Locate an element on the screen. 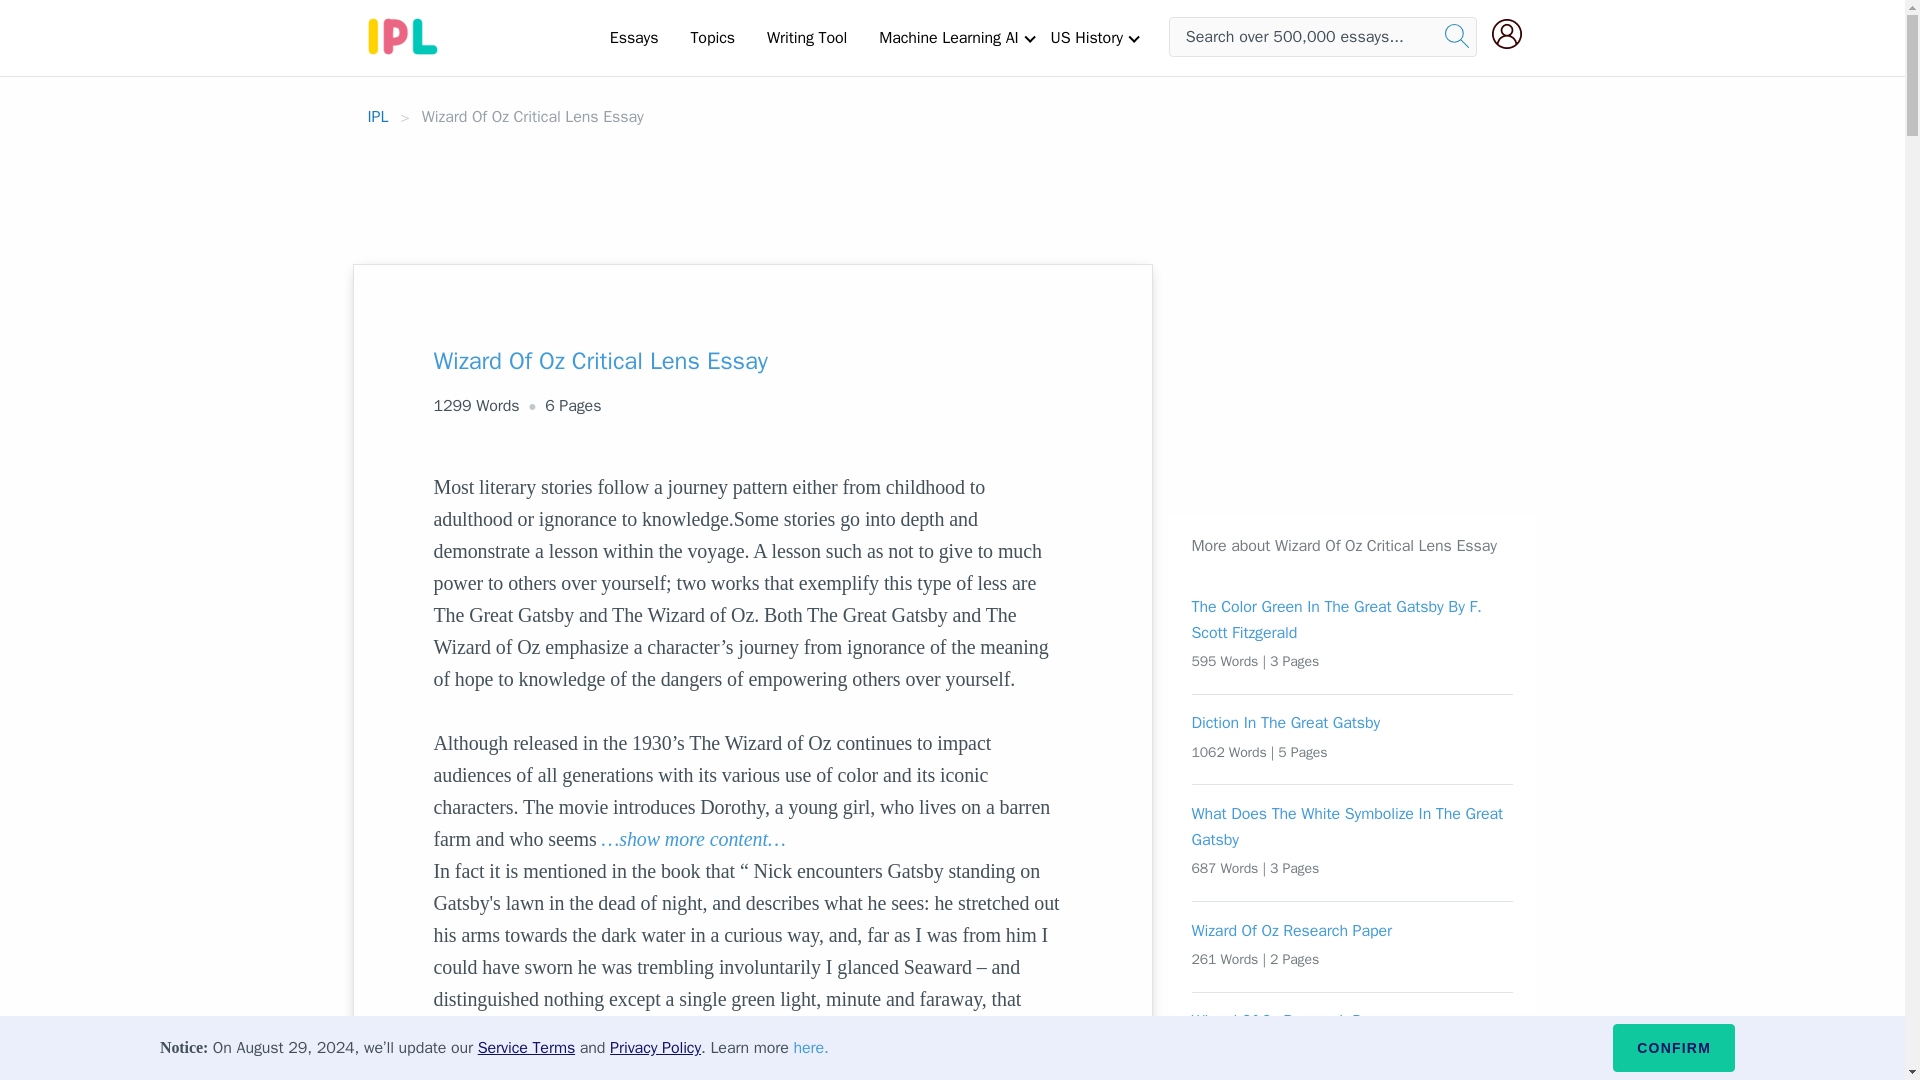 The width and height of the screenshot is (1920, 1080). Writing Tool is located at coordinates (806, 37).